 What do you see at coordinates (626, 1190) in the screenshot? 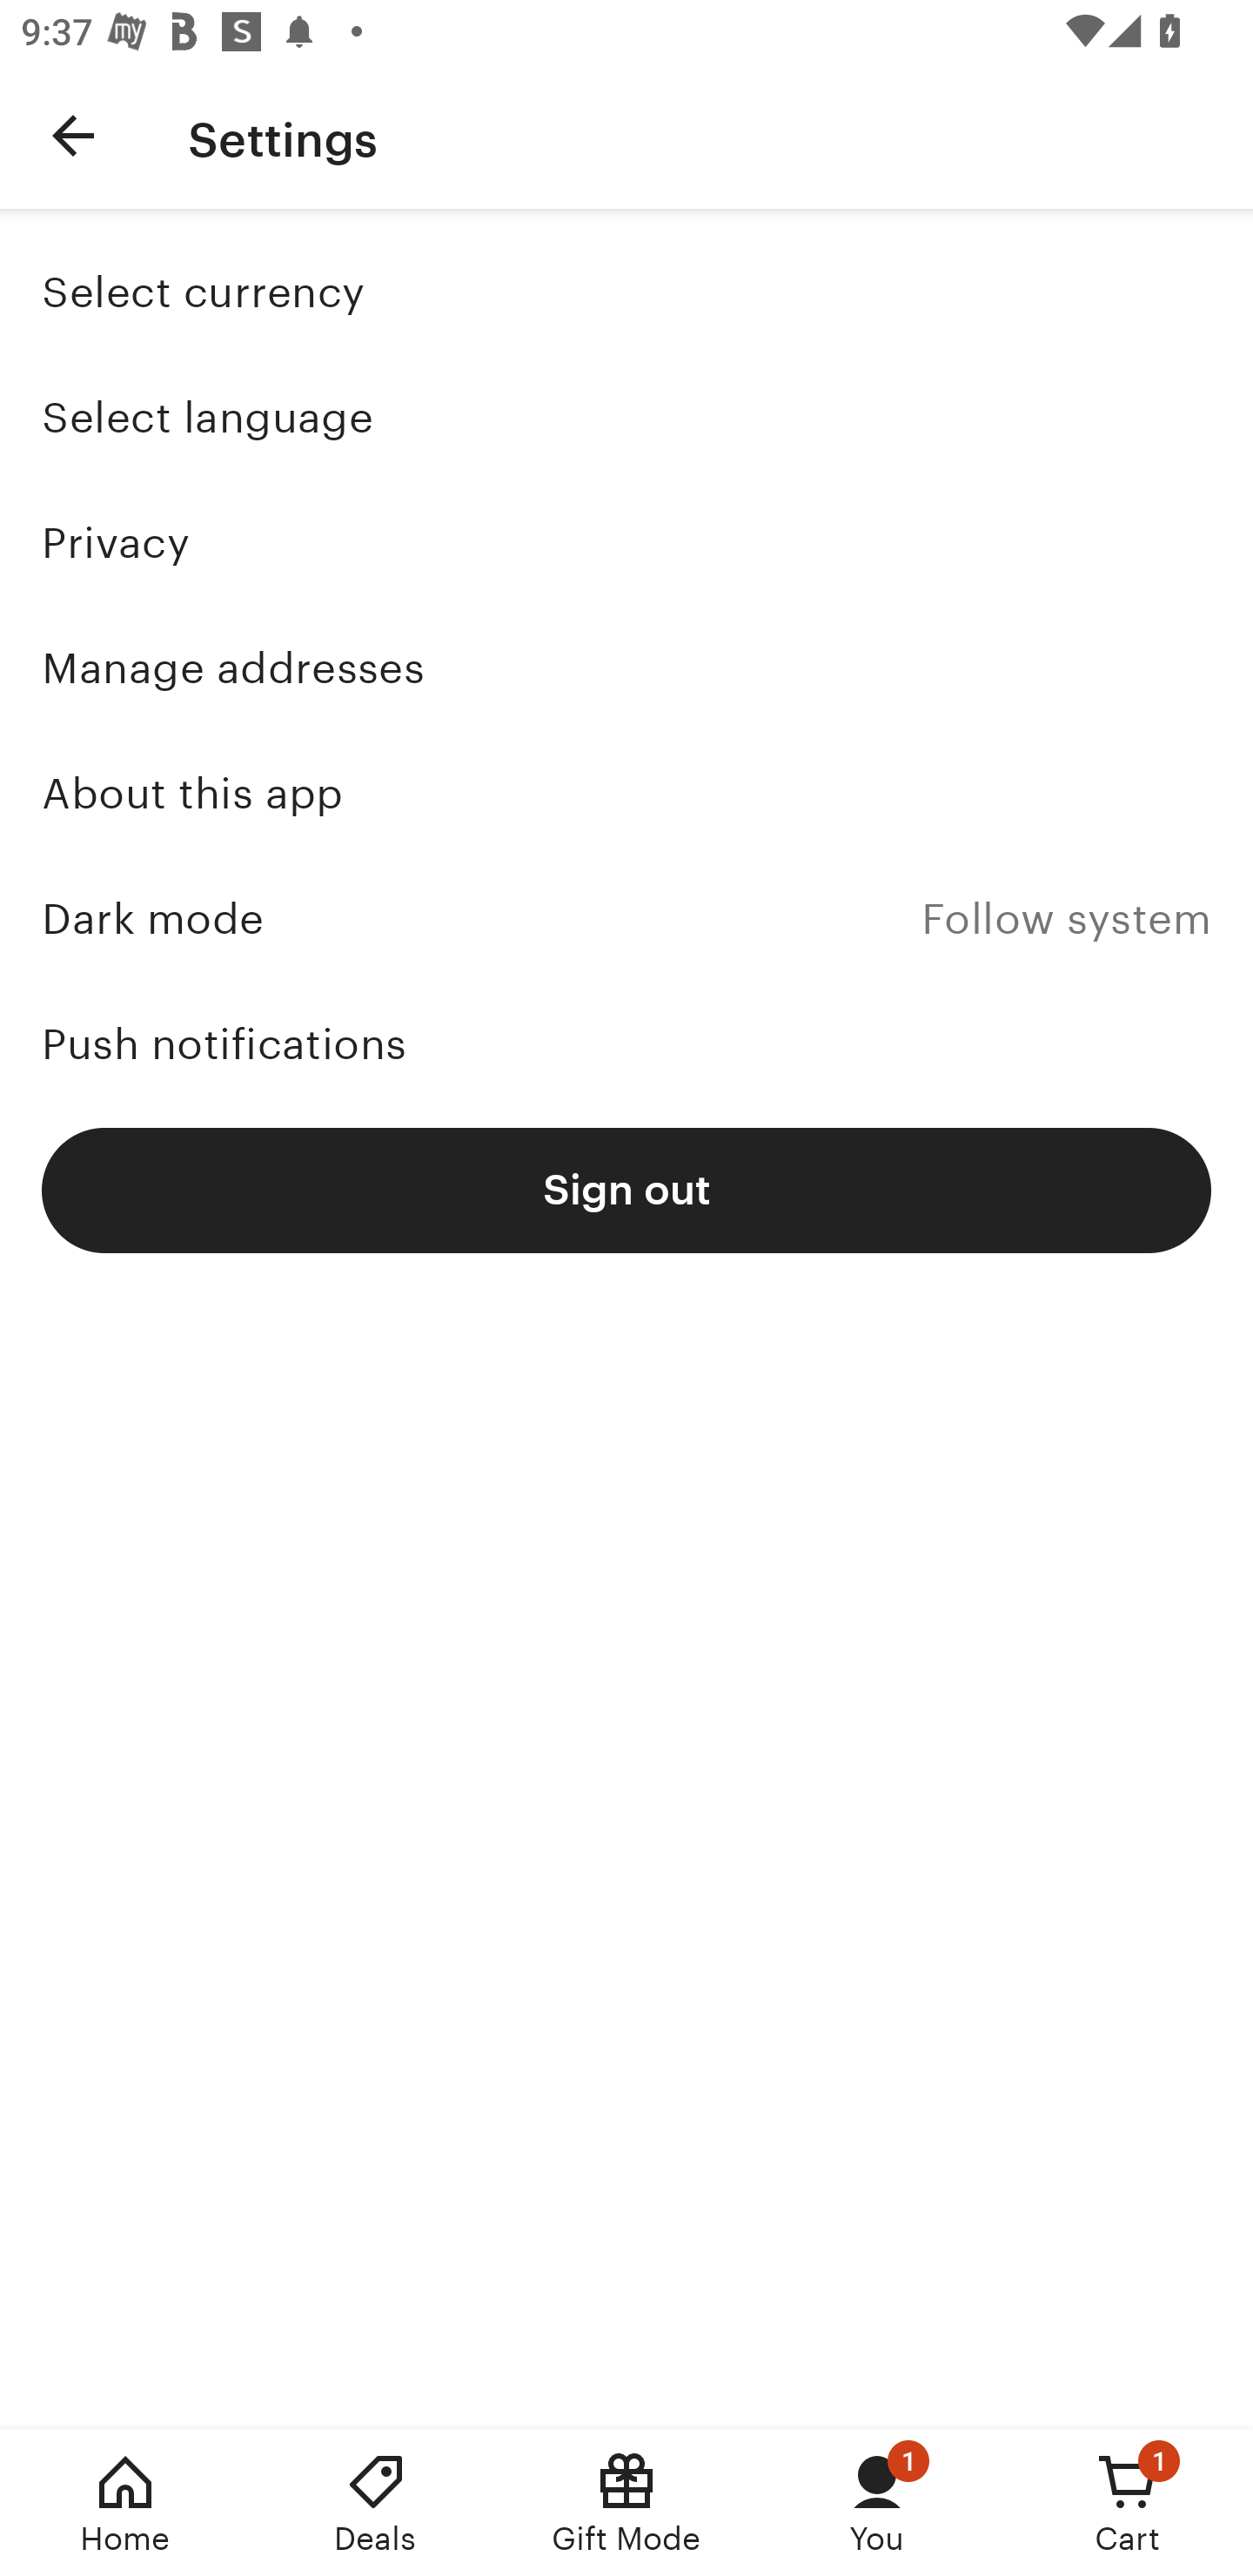
I see `Sign out` at bounding box center [626, 1190].